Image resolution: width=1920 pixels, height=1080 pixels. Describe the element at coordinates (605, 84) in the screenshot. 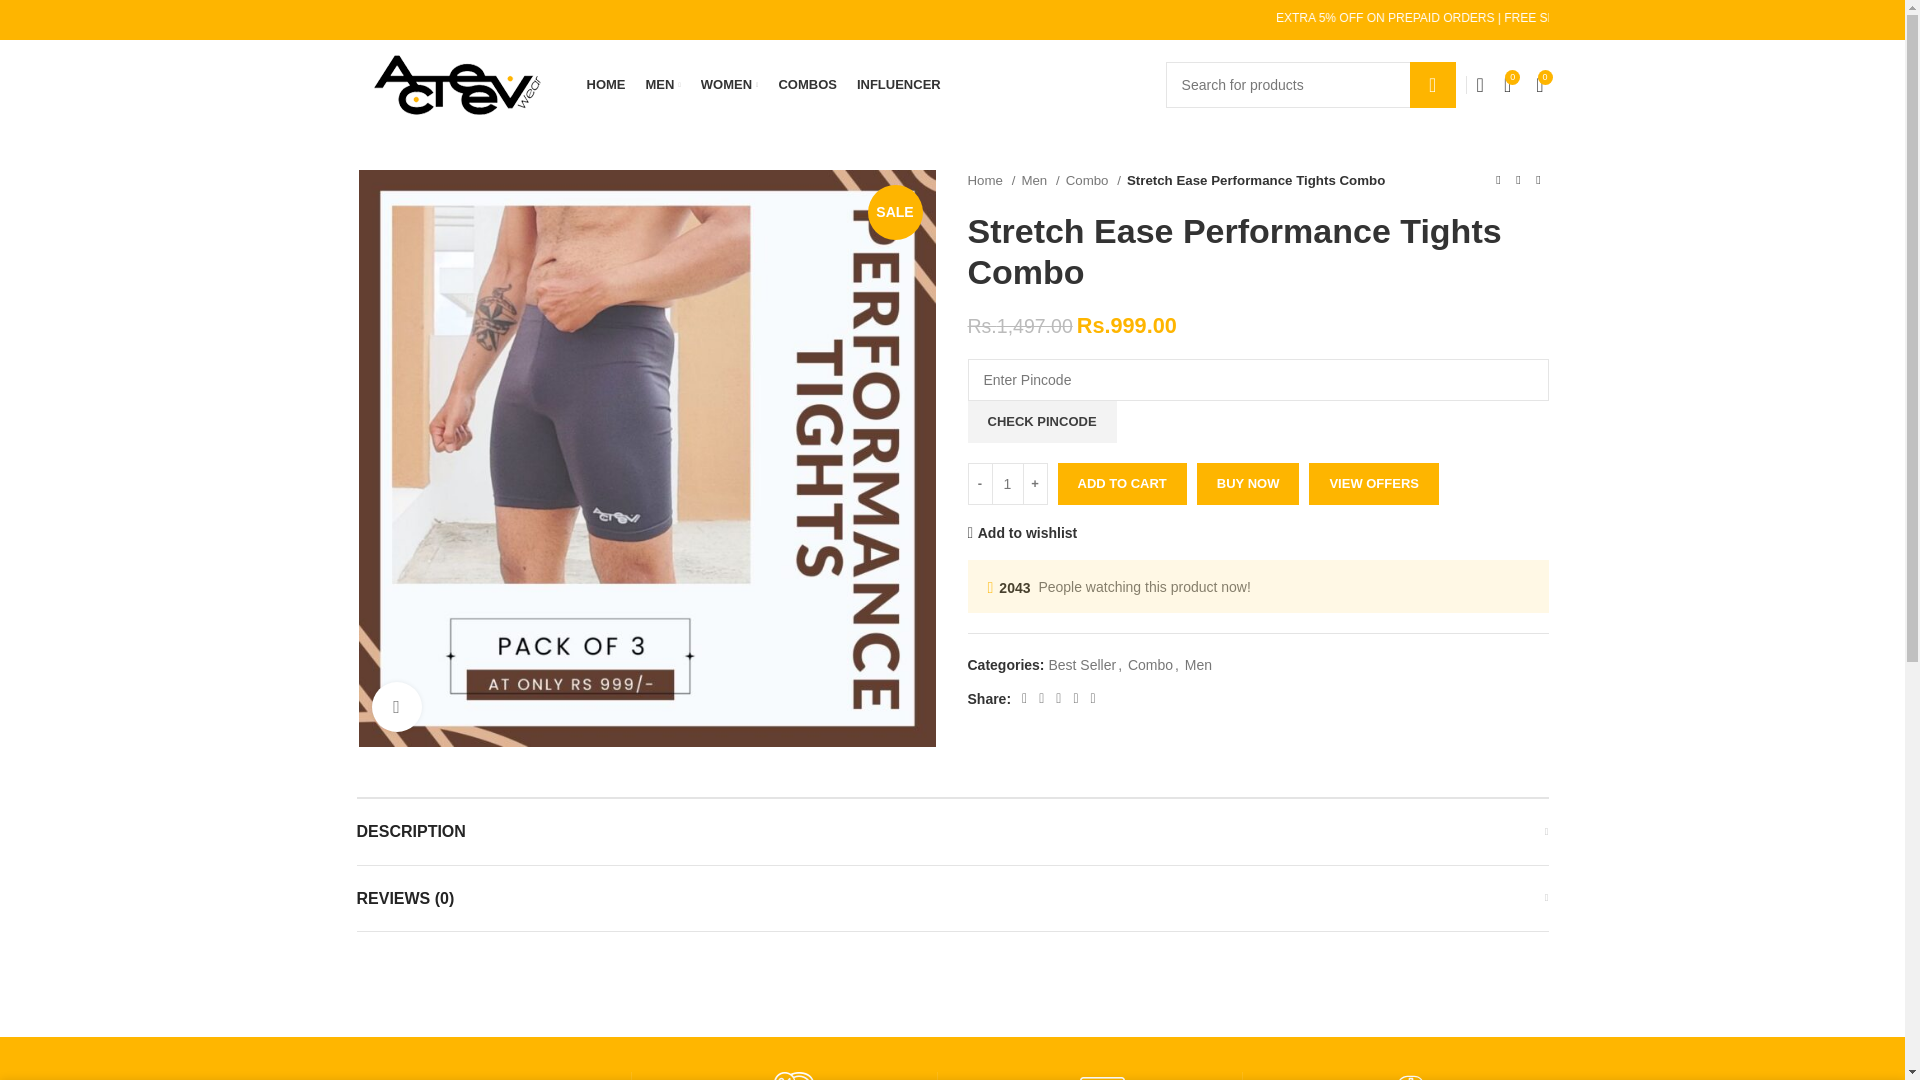

I see `HOME` at that location.